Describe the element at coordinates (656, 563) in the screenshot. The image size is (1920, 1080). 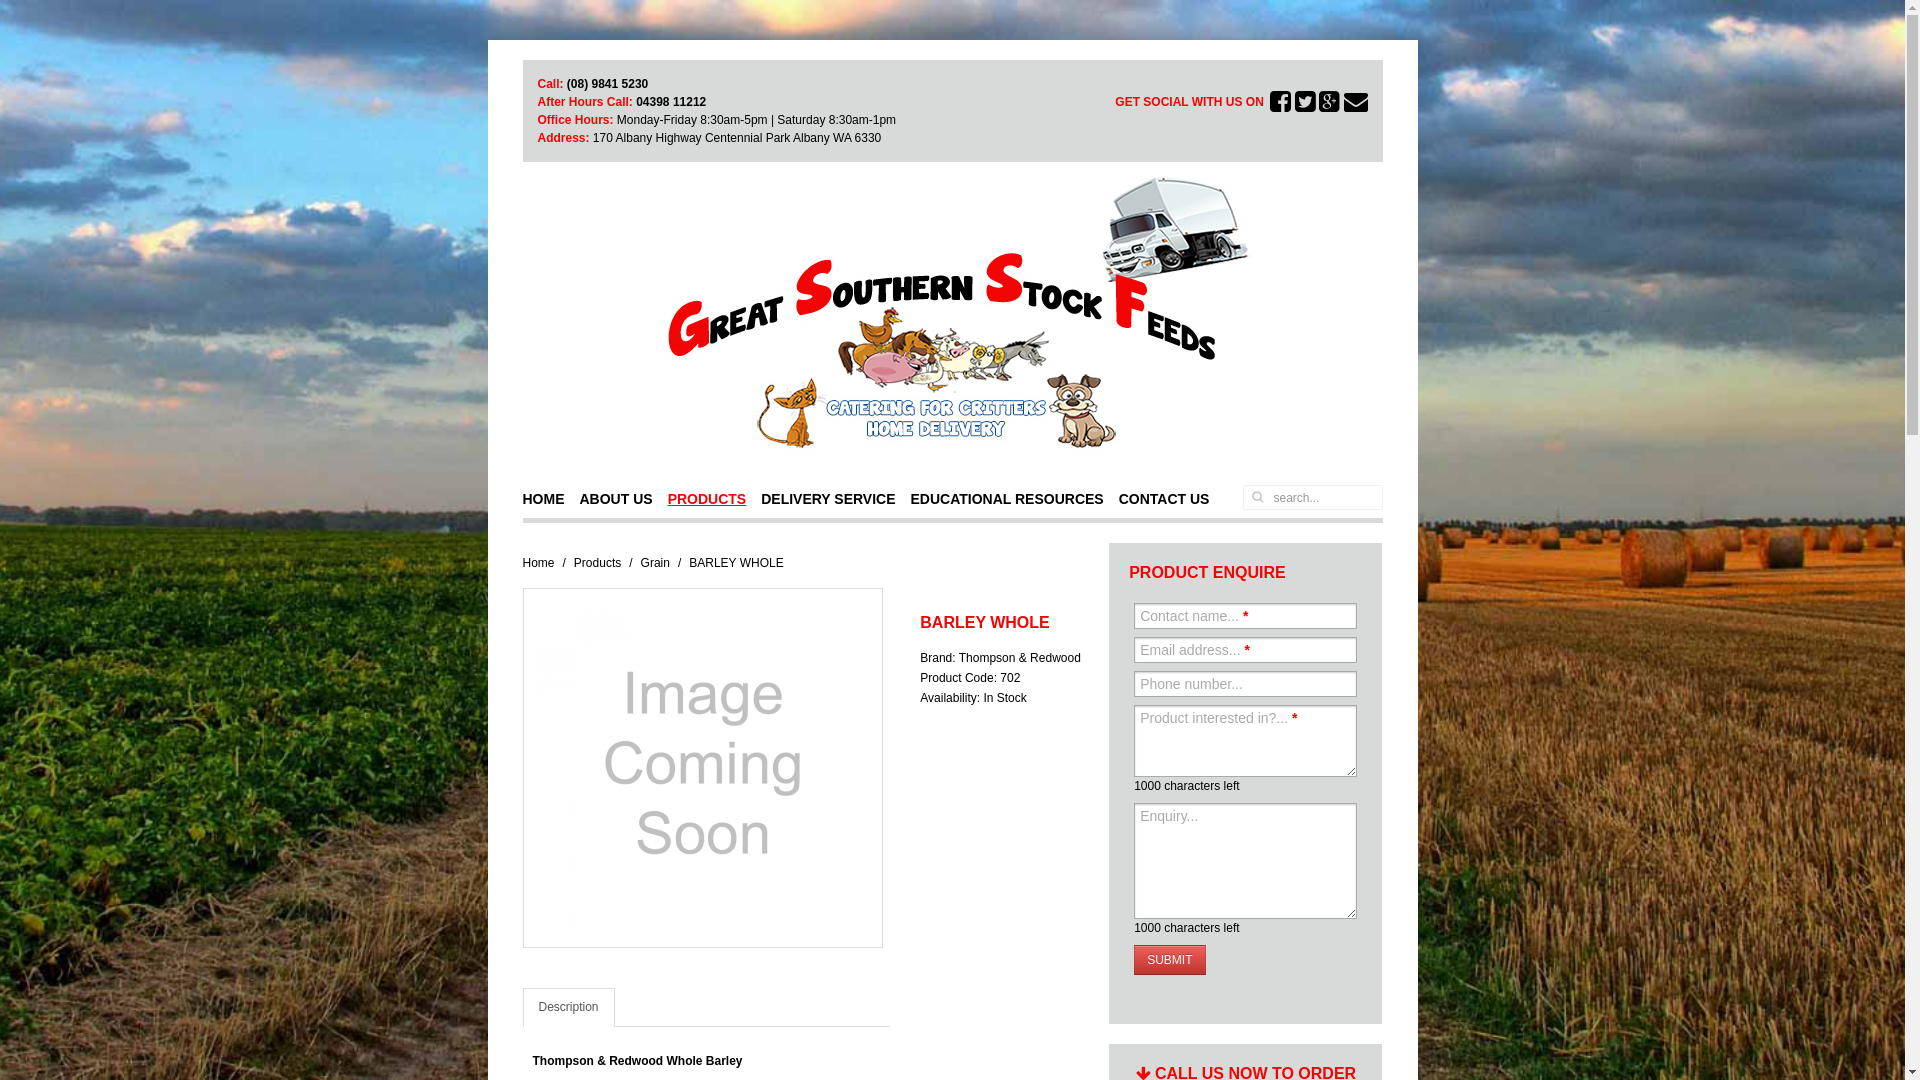
I see `Grain` at that location.